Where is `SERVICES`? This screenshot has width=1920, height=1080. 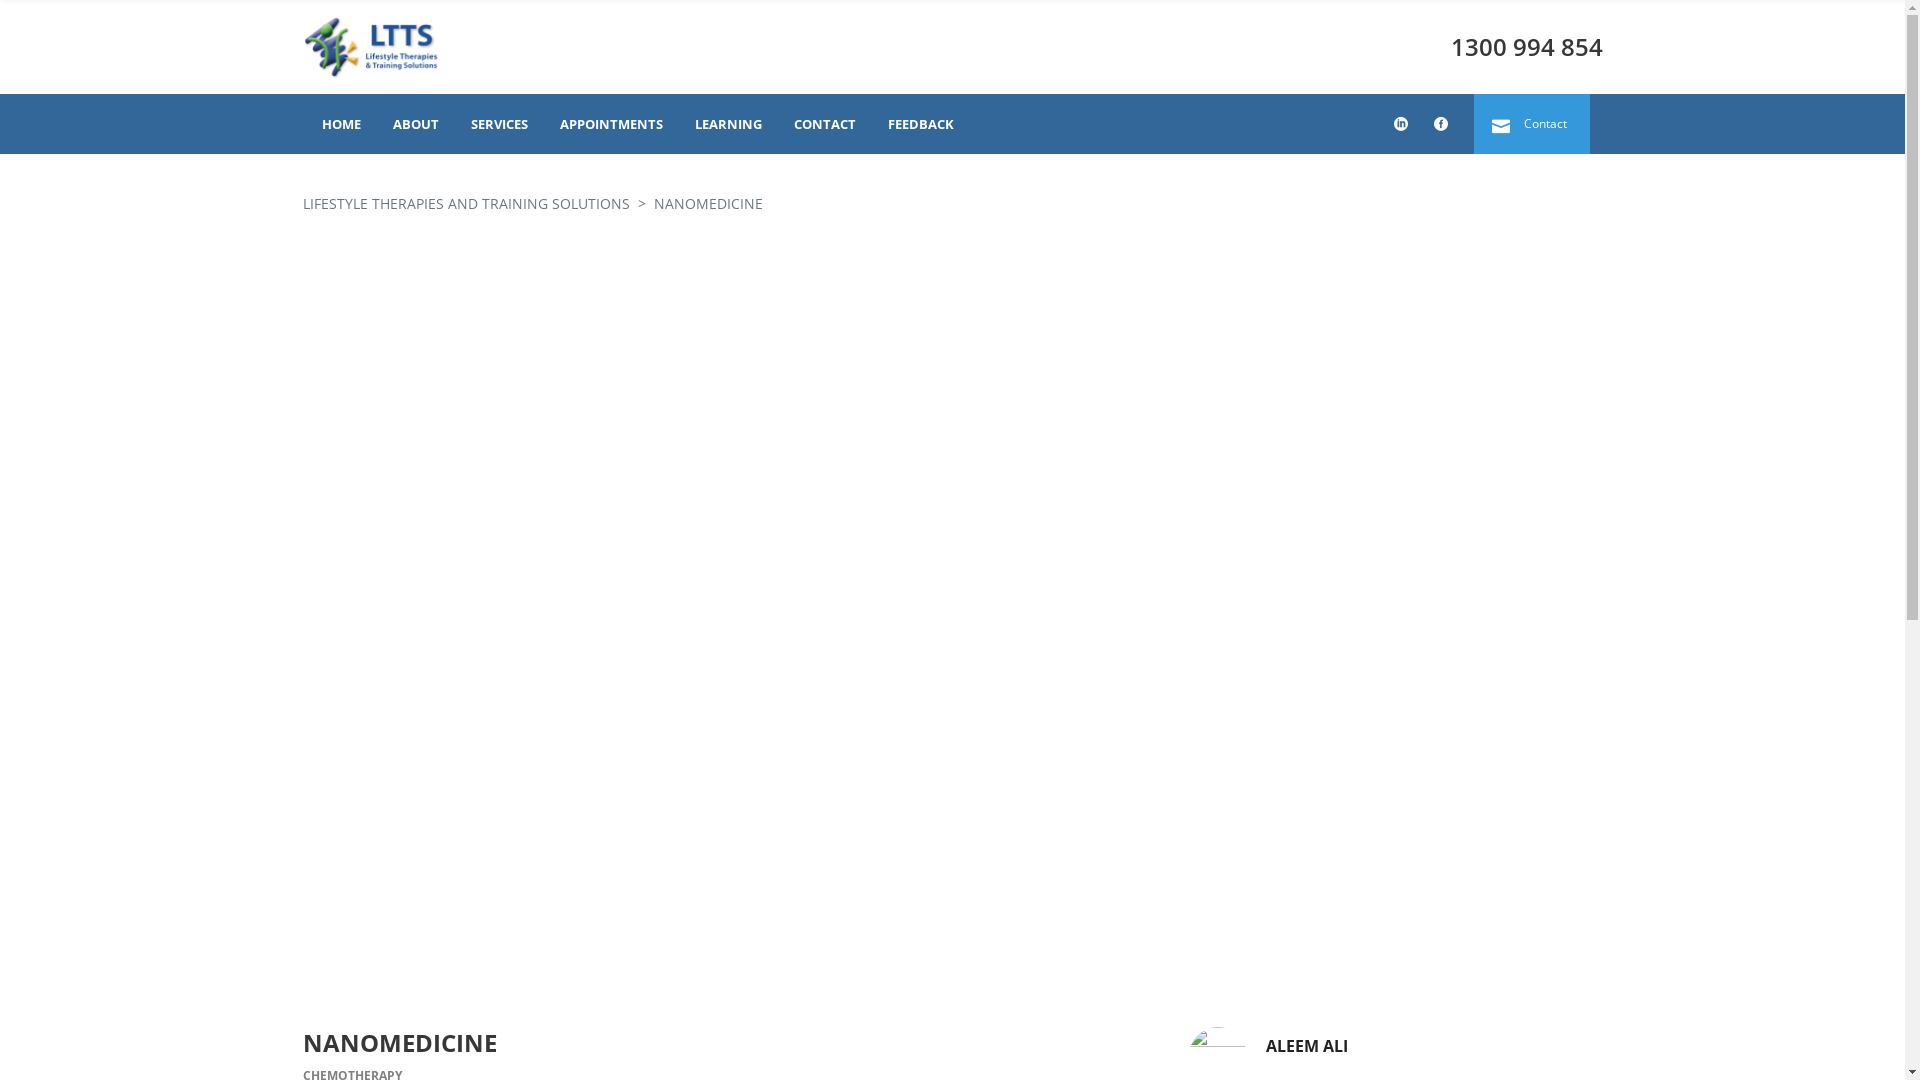
SERVICES is located at coordinates (496, 124).